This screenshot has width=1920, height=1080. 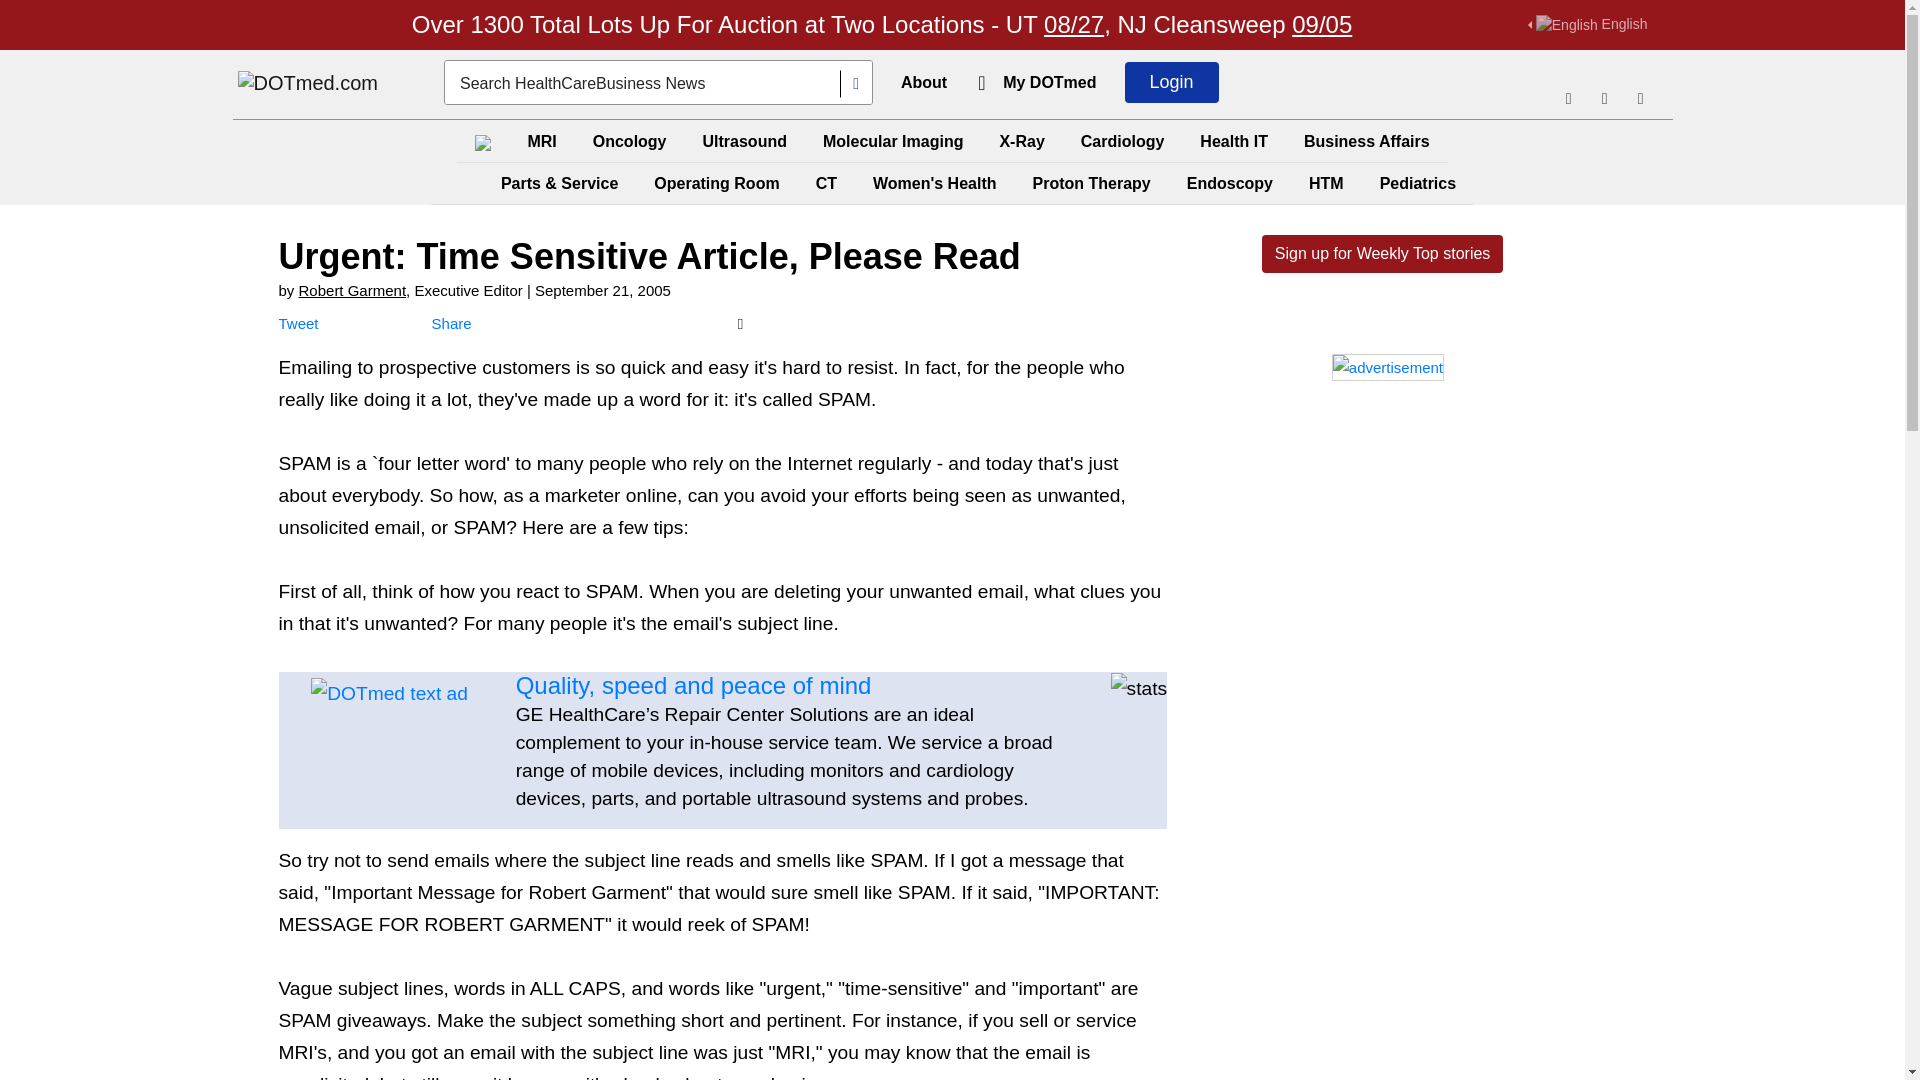 I want to click on Molecular Imaging, so click(x=892, y=141).